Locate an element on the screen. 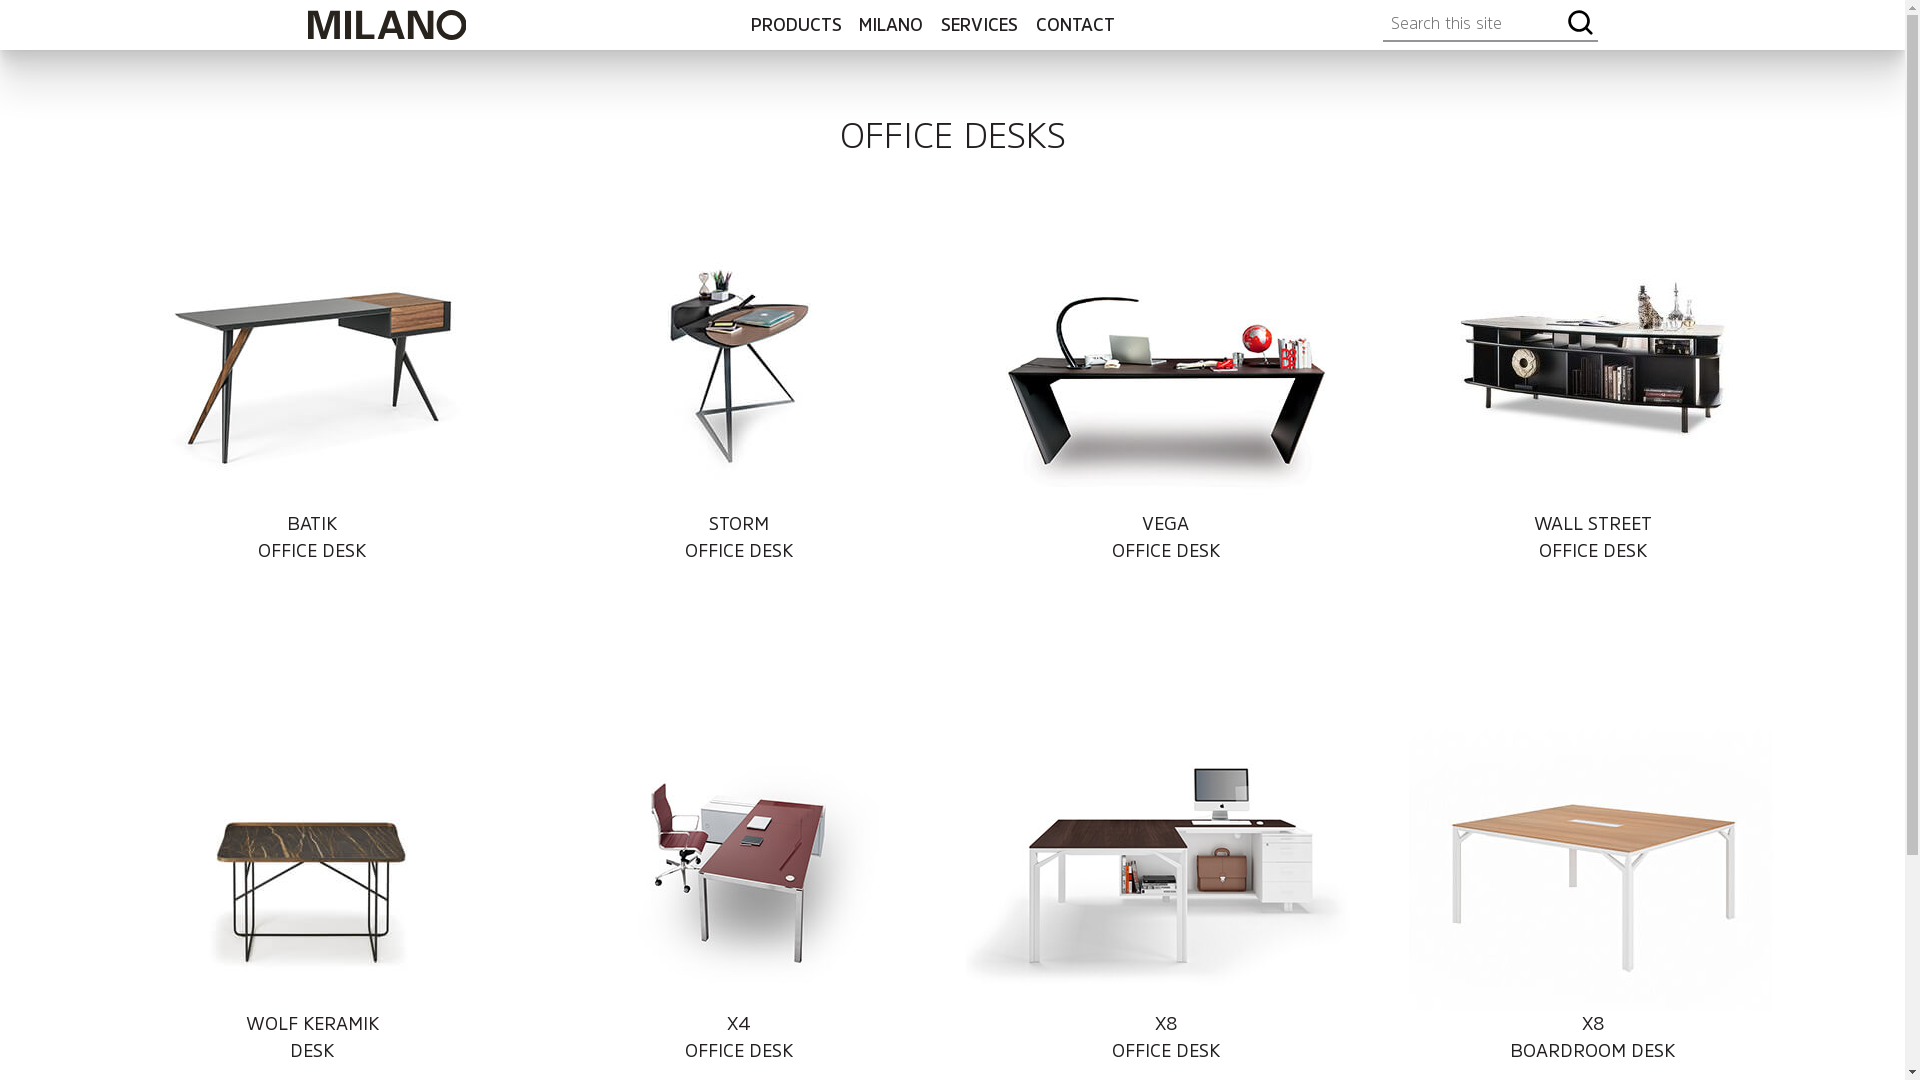 This screenshot has width=1920, height=1080. STORM
OFFICE DESK is located at coordinates (739, 411).